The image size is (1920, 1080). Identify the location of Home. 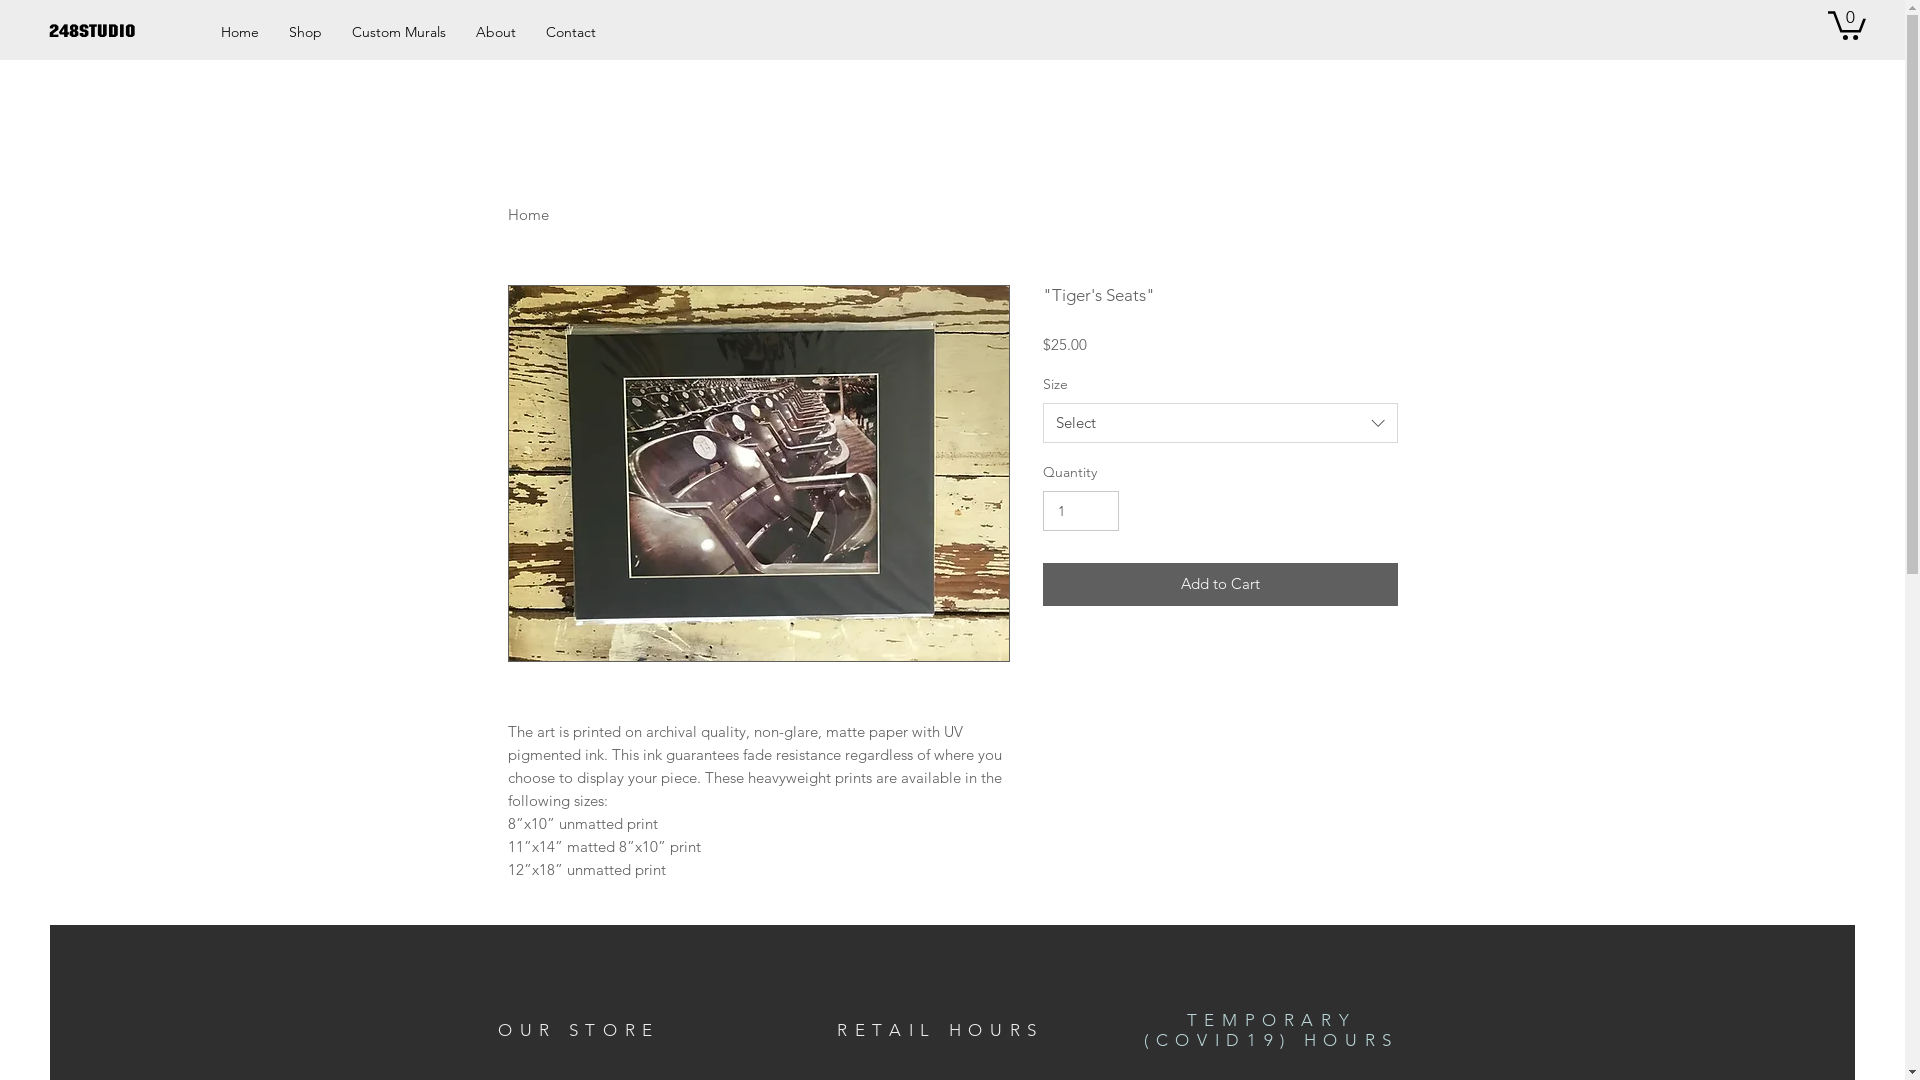
(240, 32).